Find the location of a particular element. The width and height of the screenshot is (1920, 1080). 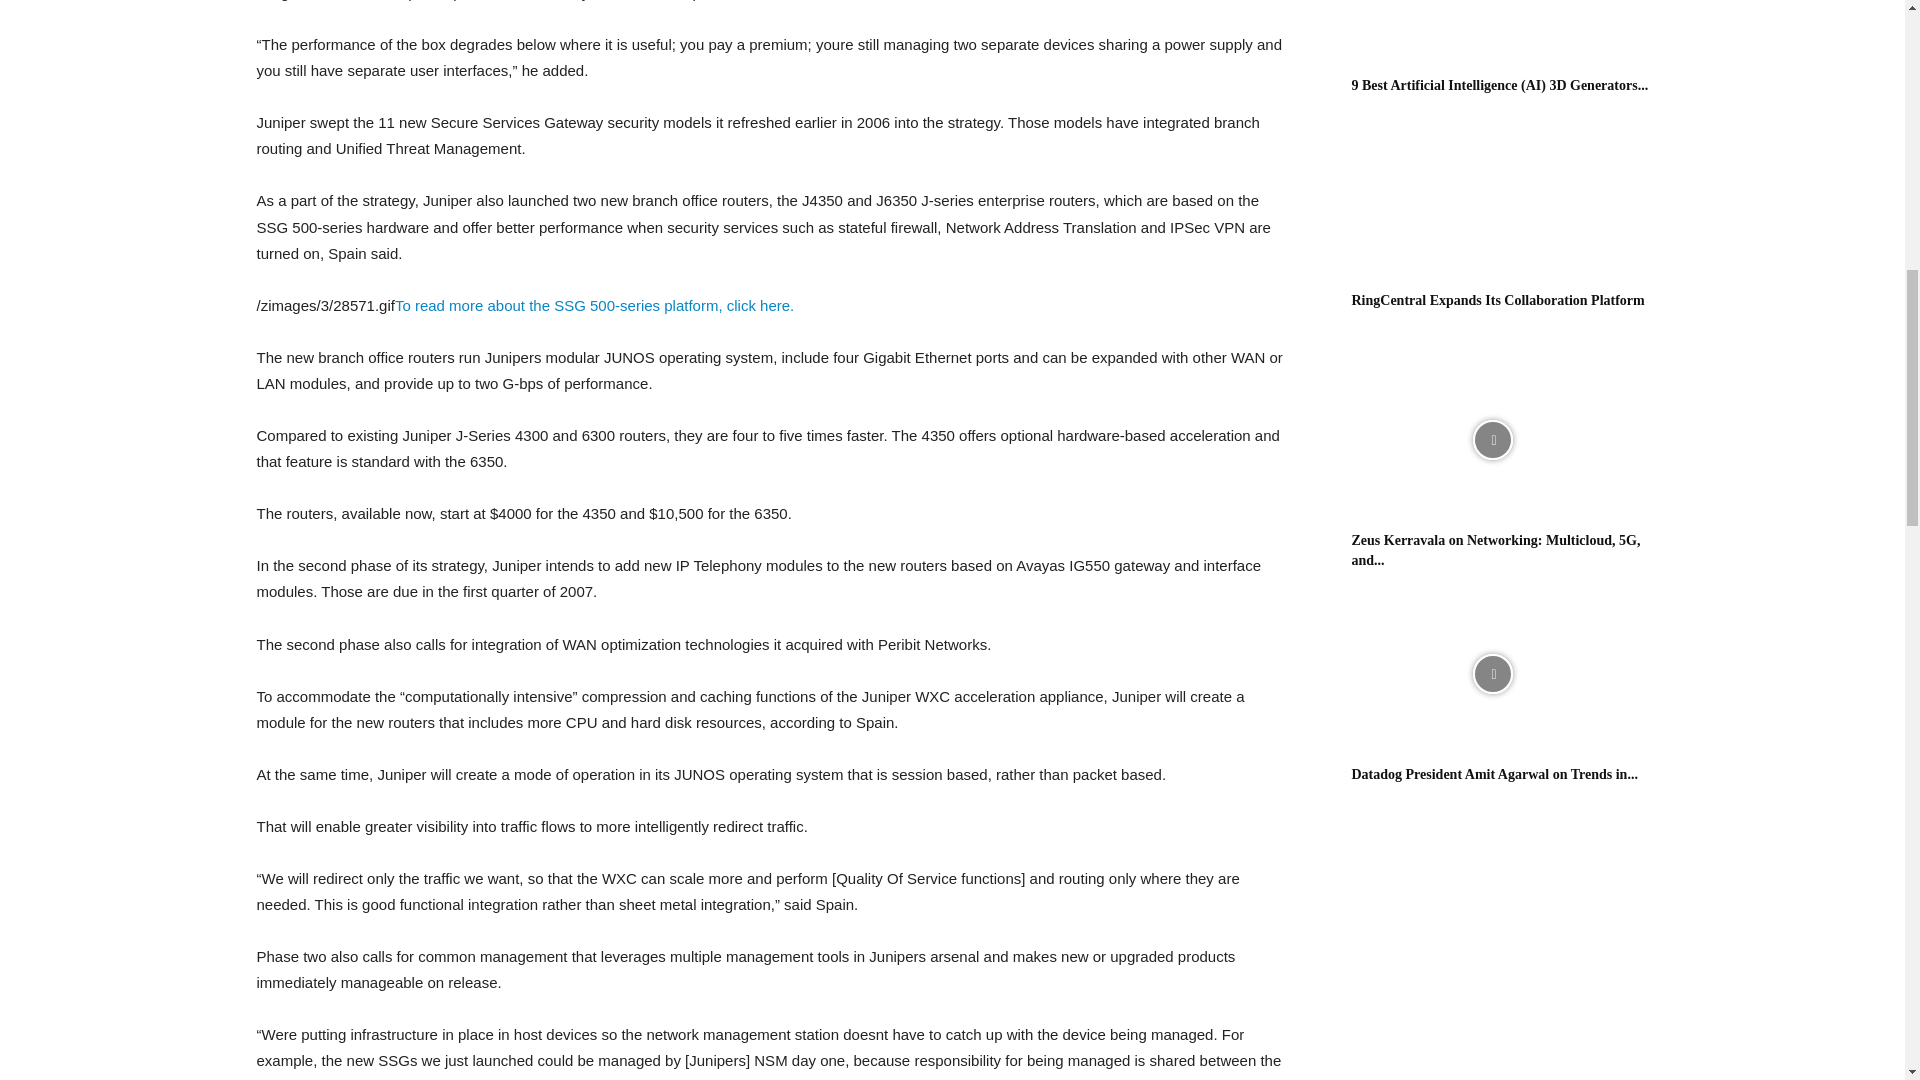

Zeus Kerravala on Networking: Multicloud, 5G, and Automation is located at coordinates (1492, 440).